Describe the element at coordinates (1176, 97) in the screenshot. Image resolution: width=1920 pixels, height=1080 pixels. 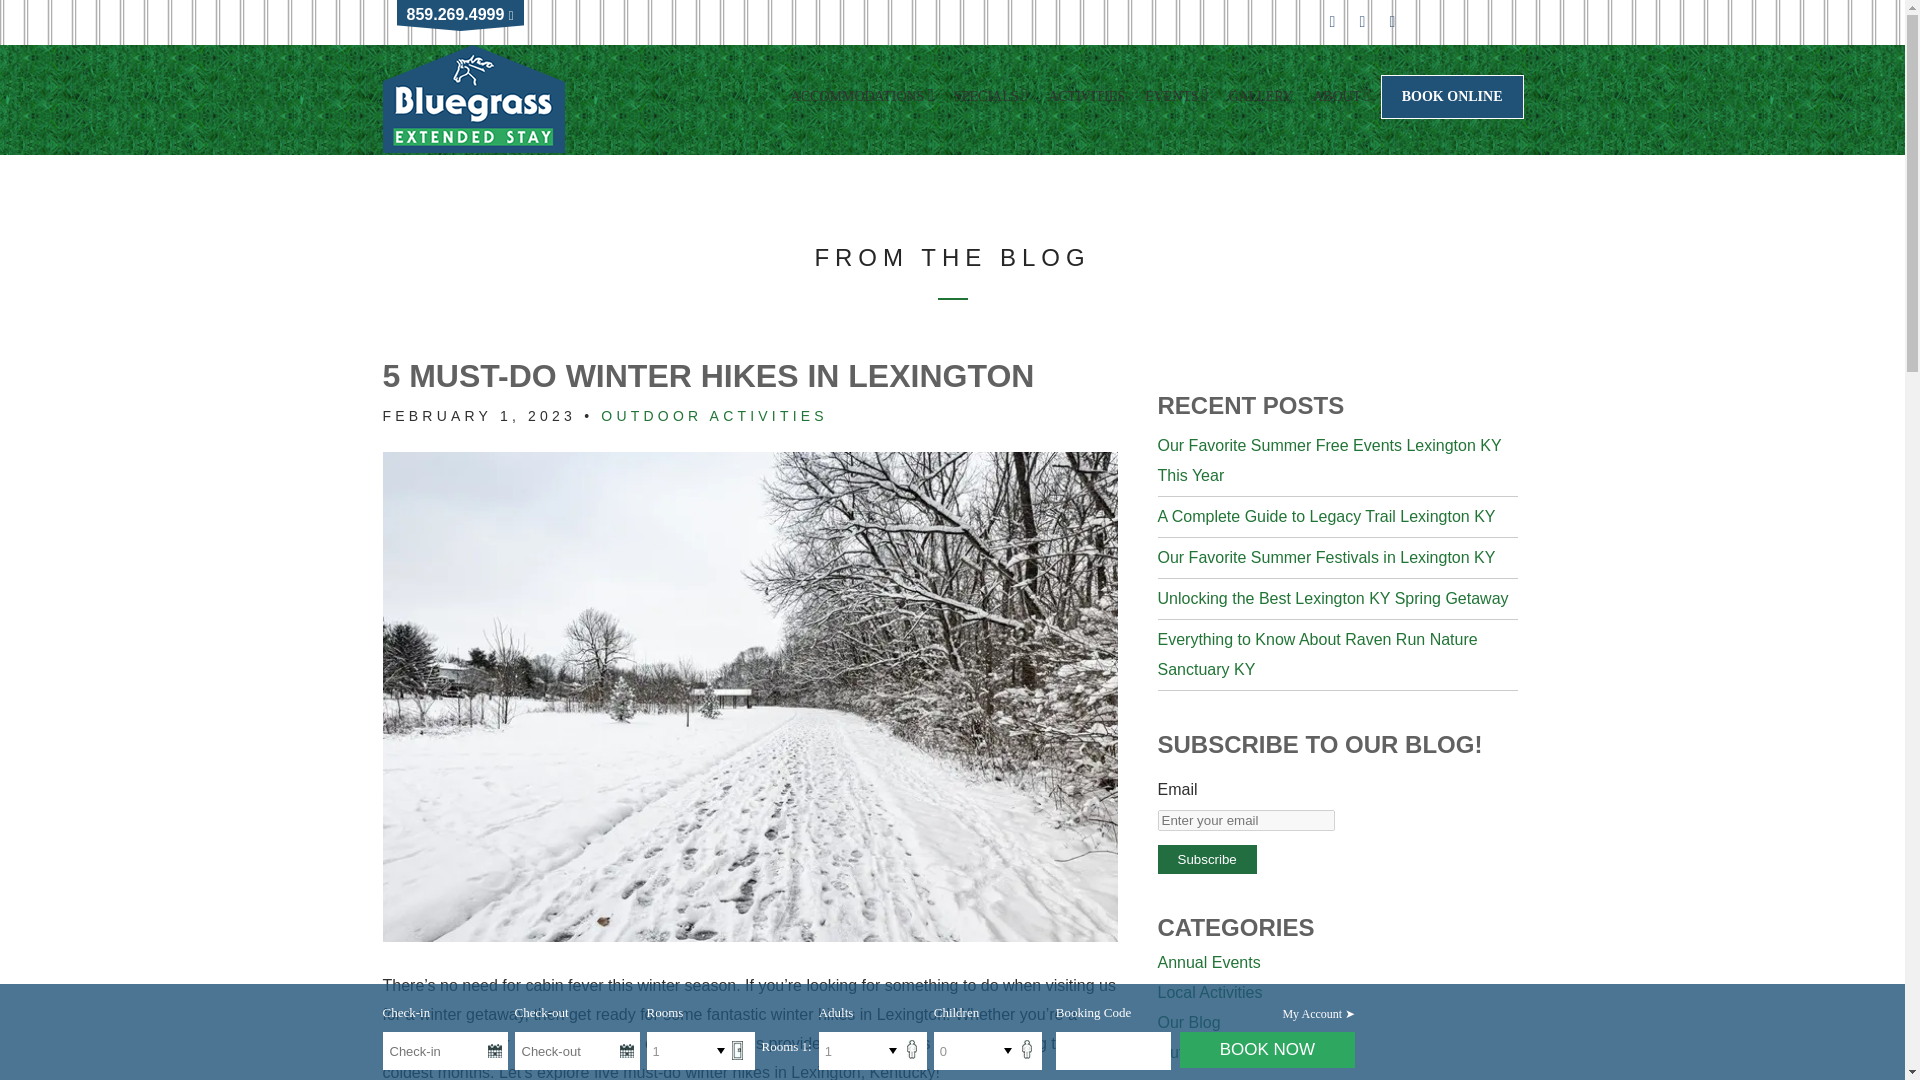
I see `EVENTS` at that location.